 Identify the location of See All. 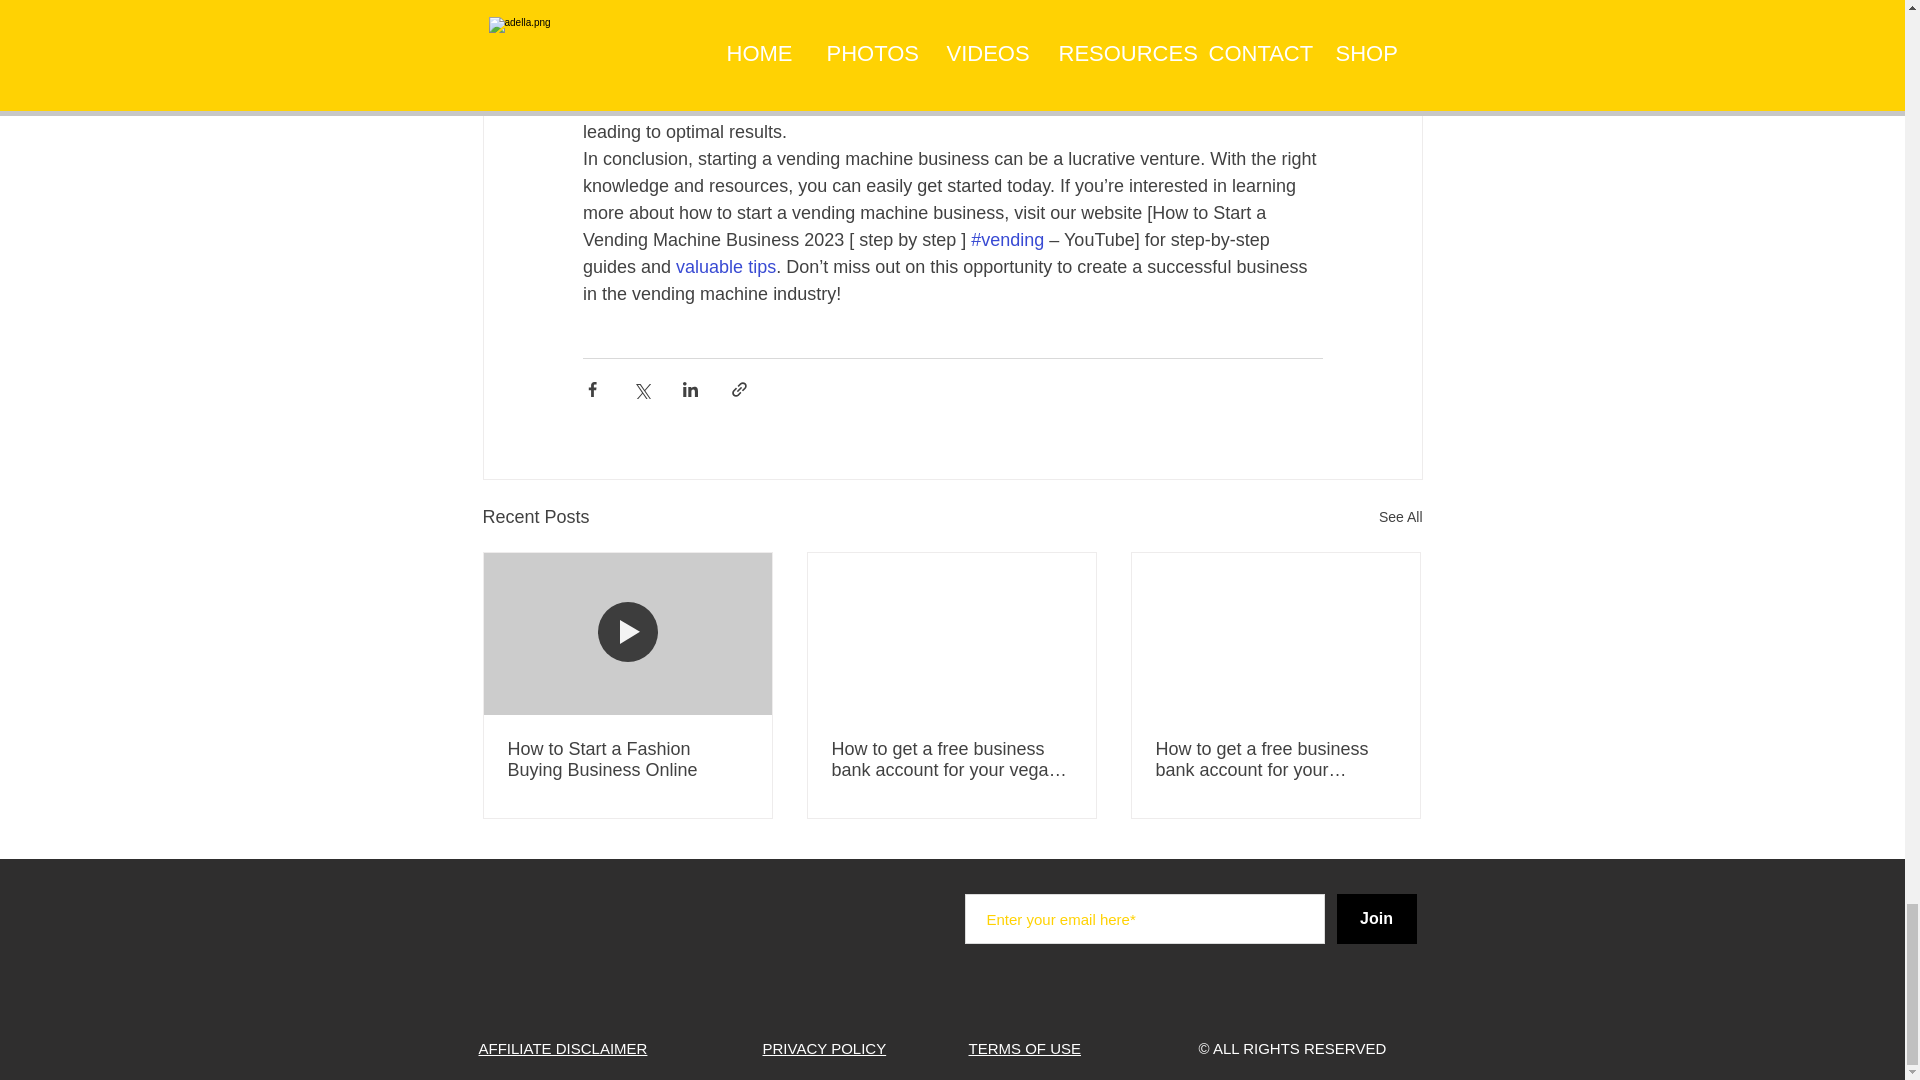
(1400, 518).